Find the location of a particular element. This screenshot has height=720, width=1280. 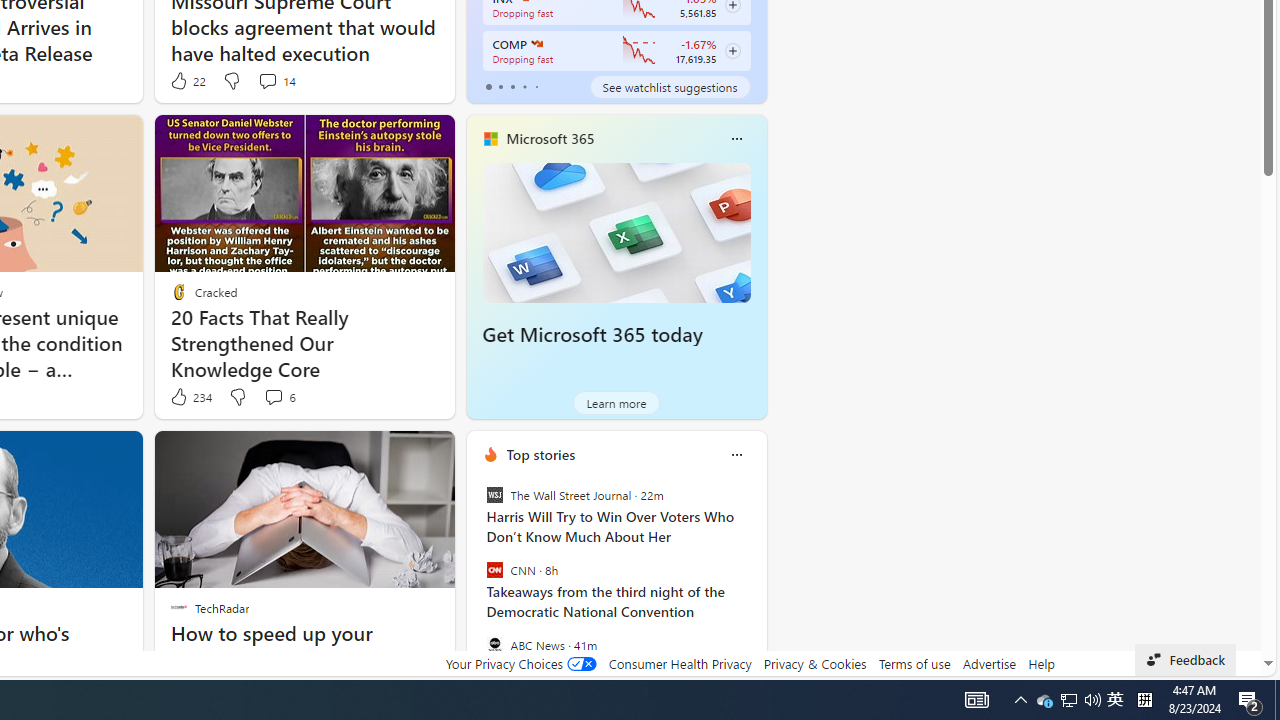

tab-2 is located at coordinates (512, 86).